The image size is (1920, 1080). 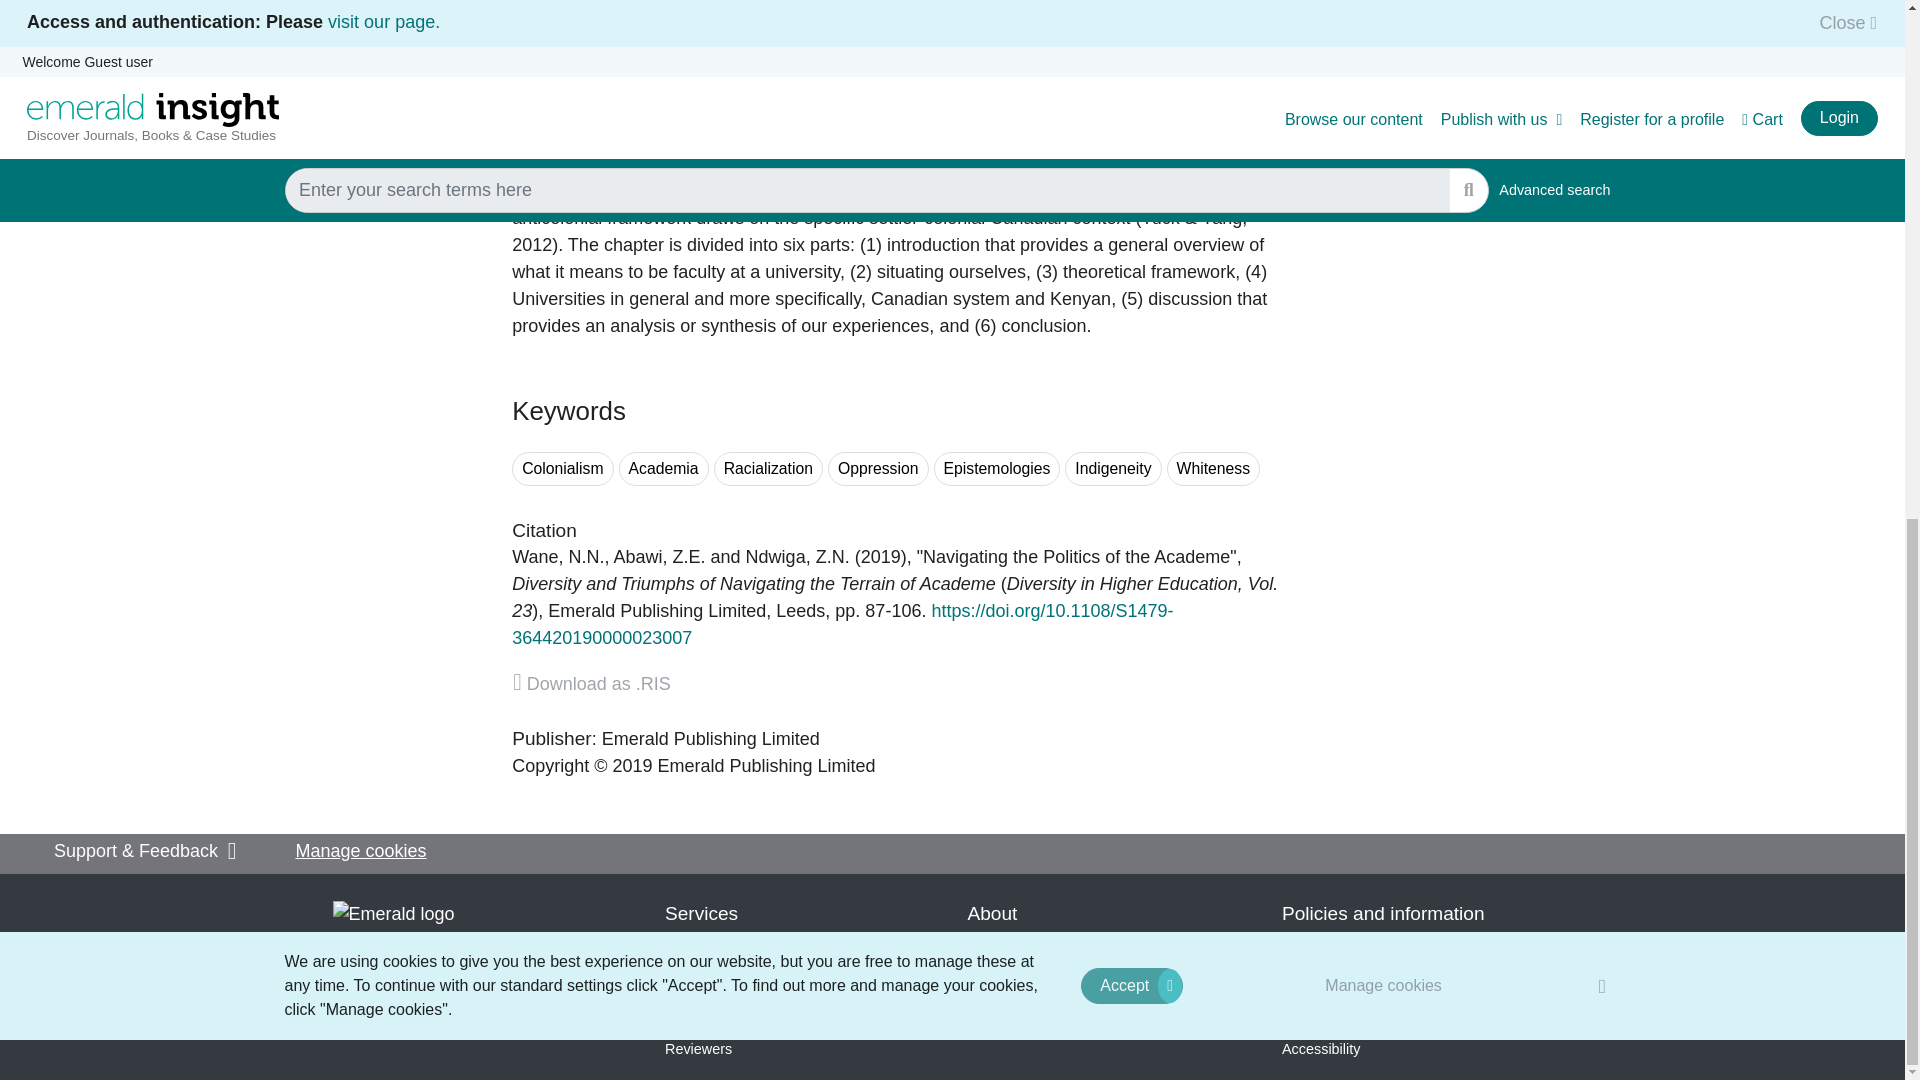 I want to click on Search for keyword Indigeneity, so click(x=1113, y=470).